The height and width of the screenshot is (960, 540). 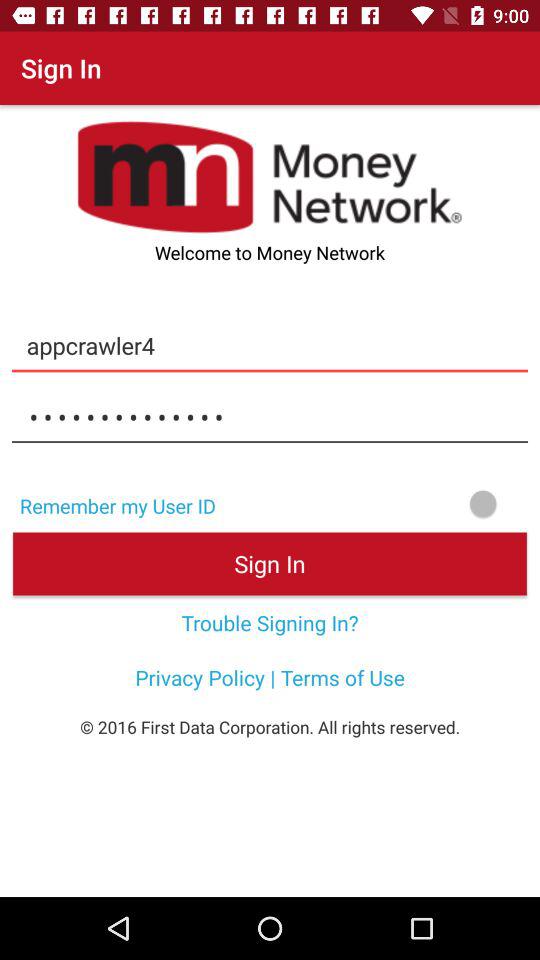 I want to click on fill in, so click(x=384, y=504).